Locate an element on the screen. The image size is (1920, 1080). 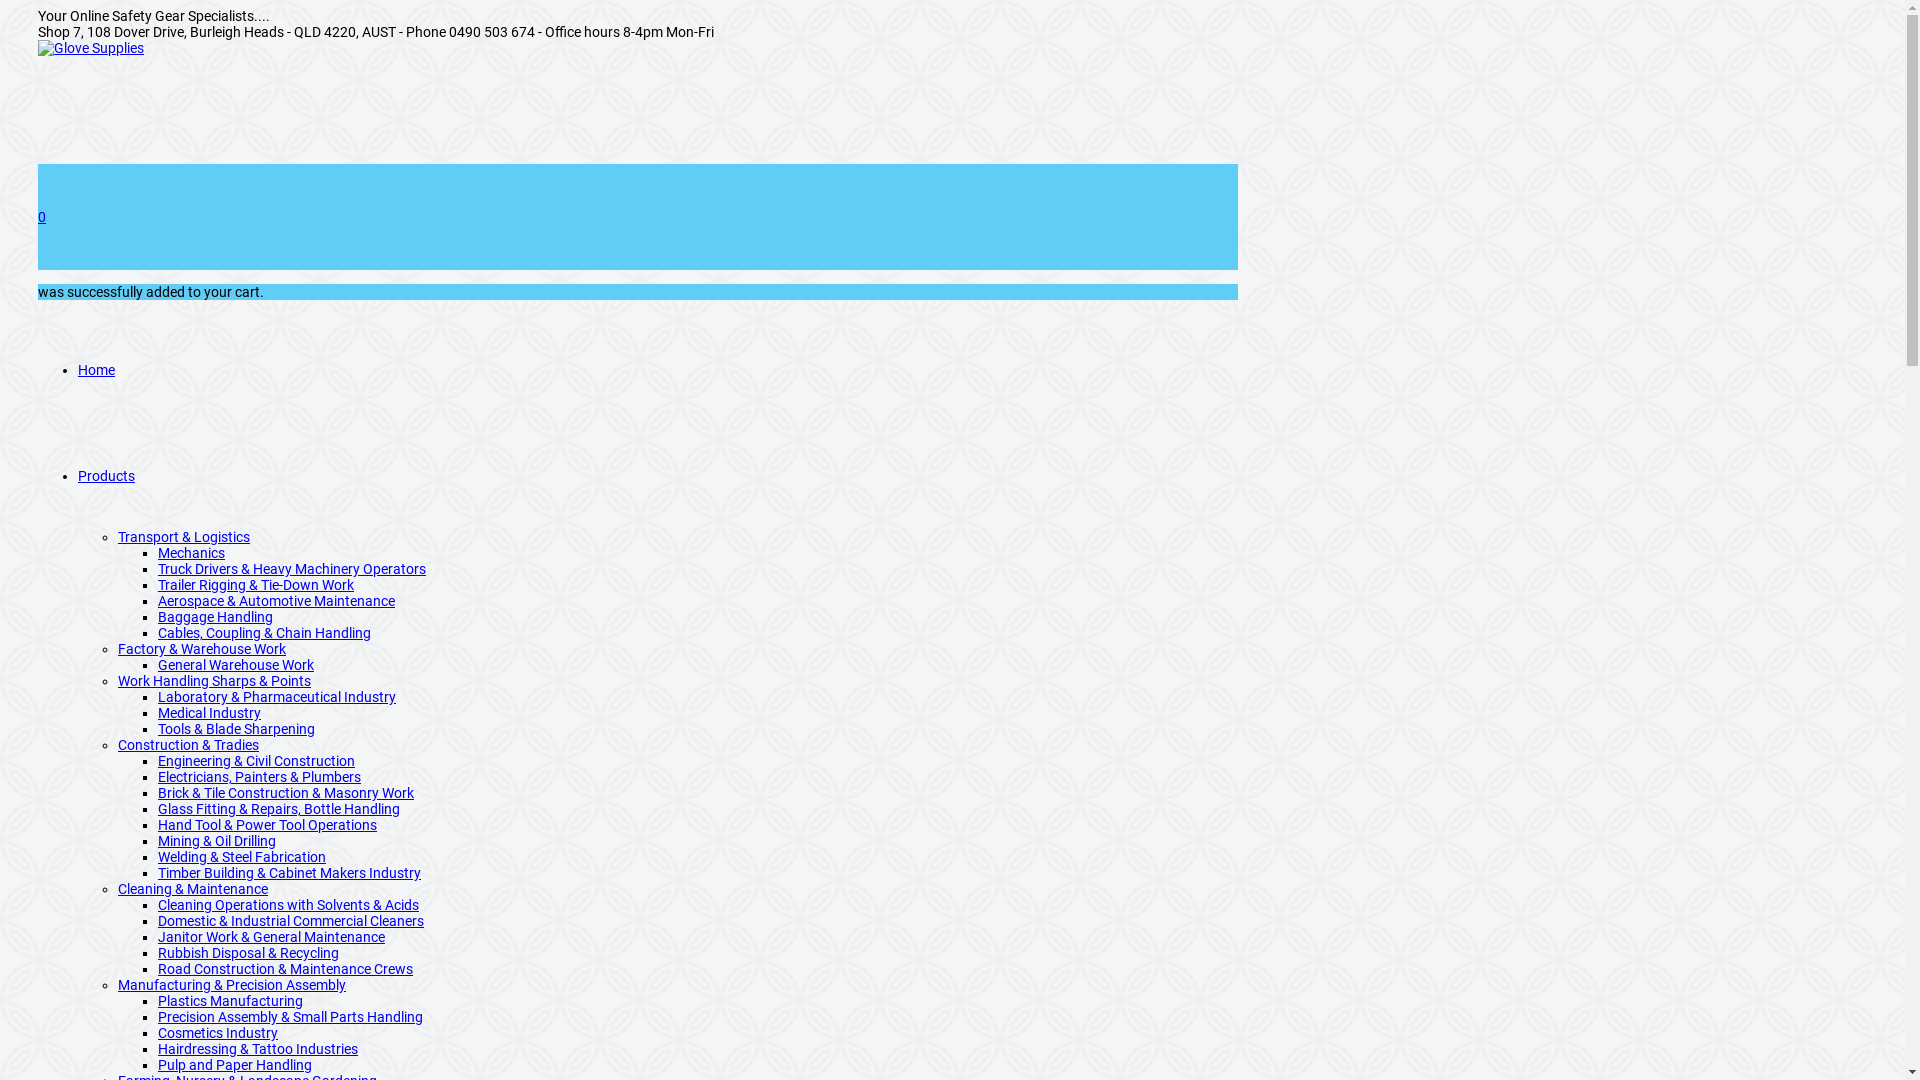
Home is located at coordinates (96, 370).